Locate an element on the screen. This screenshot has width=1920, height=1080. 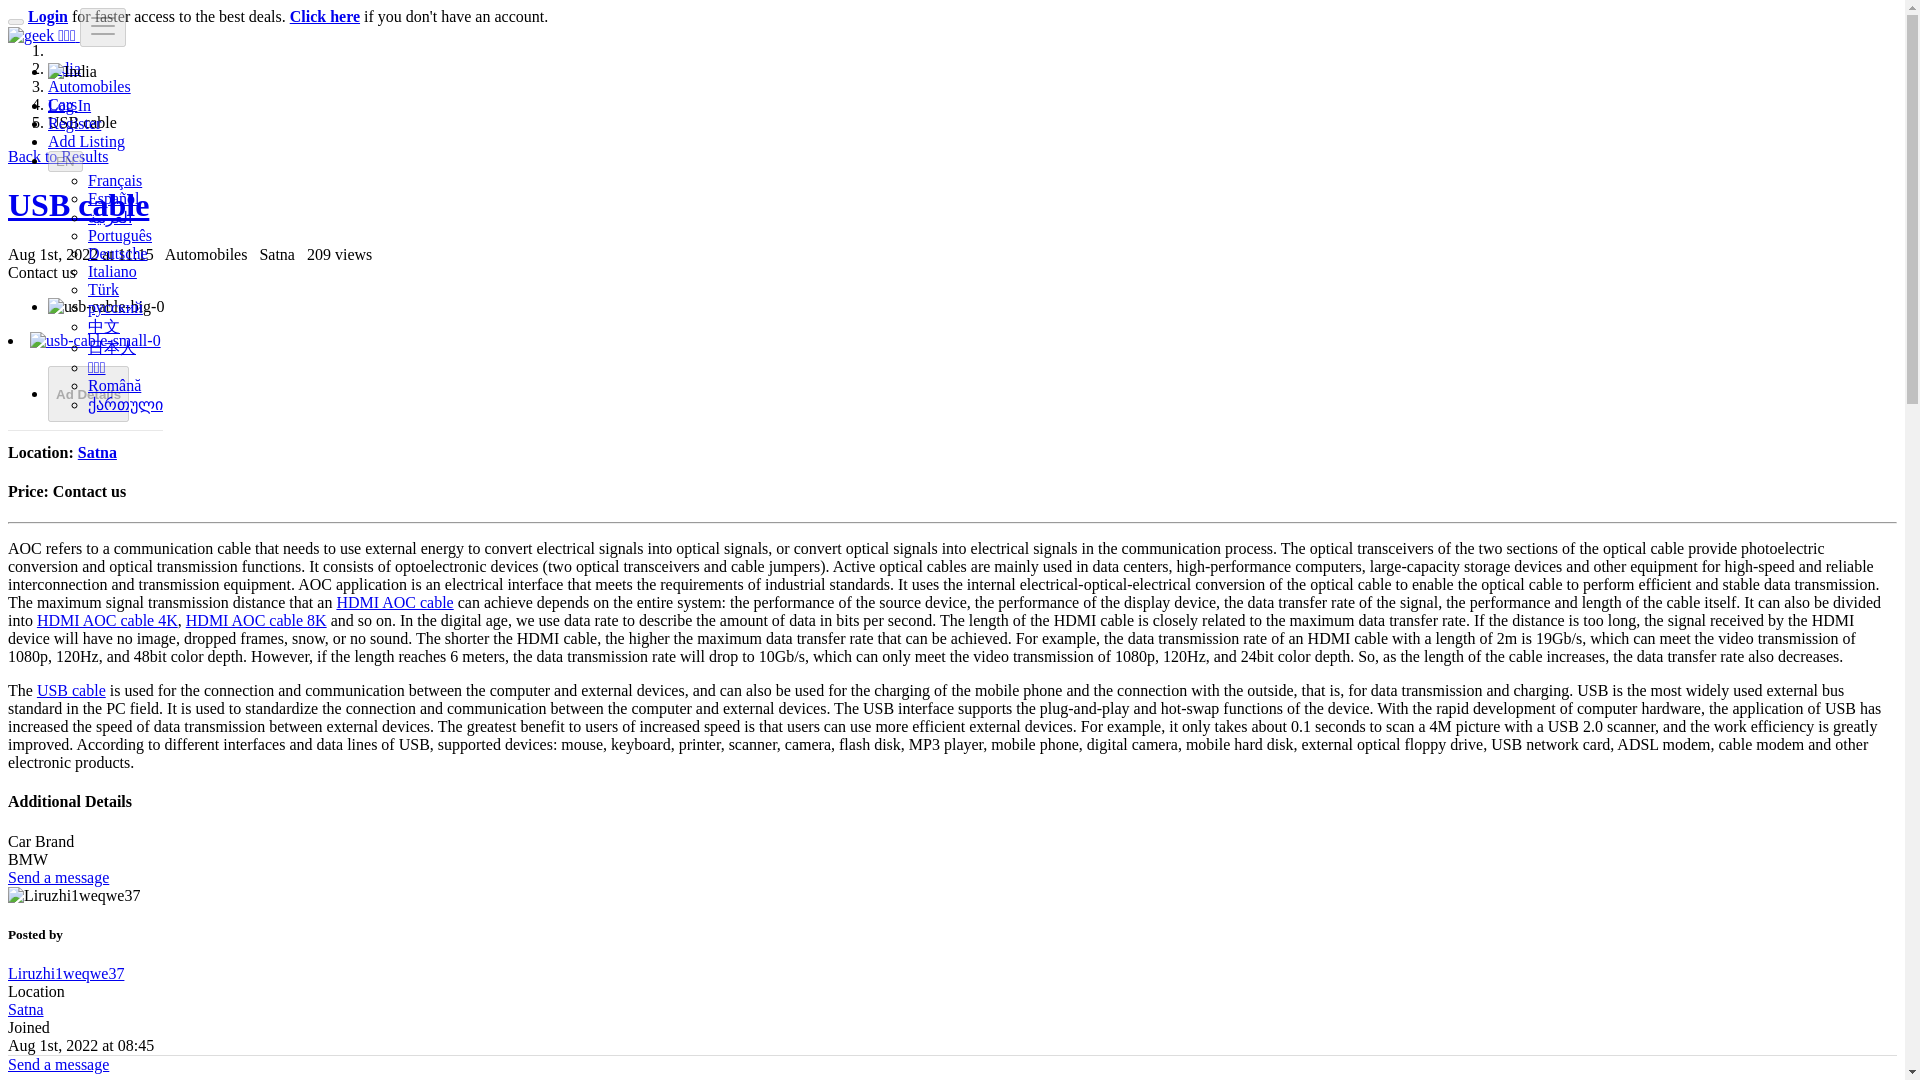
Satna is located at coordinates (98, 452).